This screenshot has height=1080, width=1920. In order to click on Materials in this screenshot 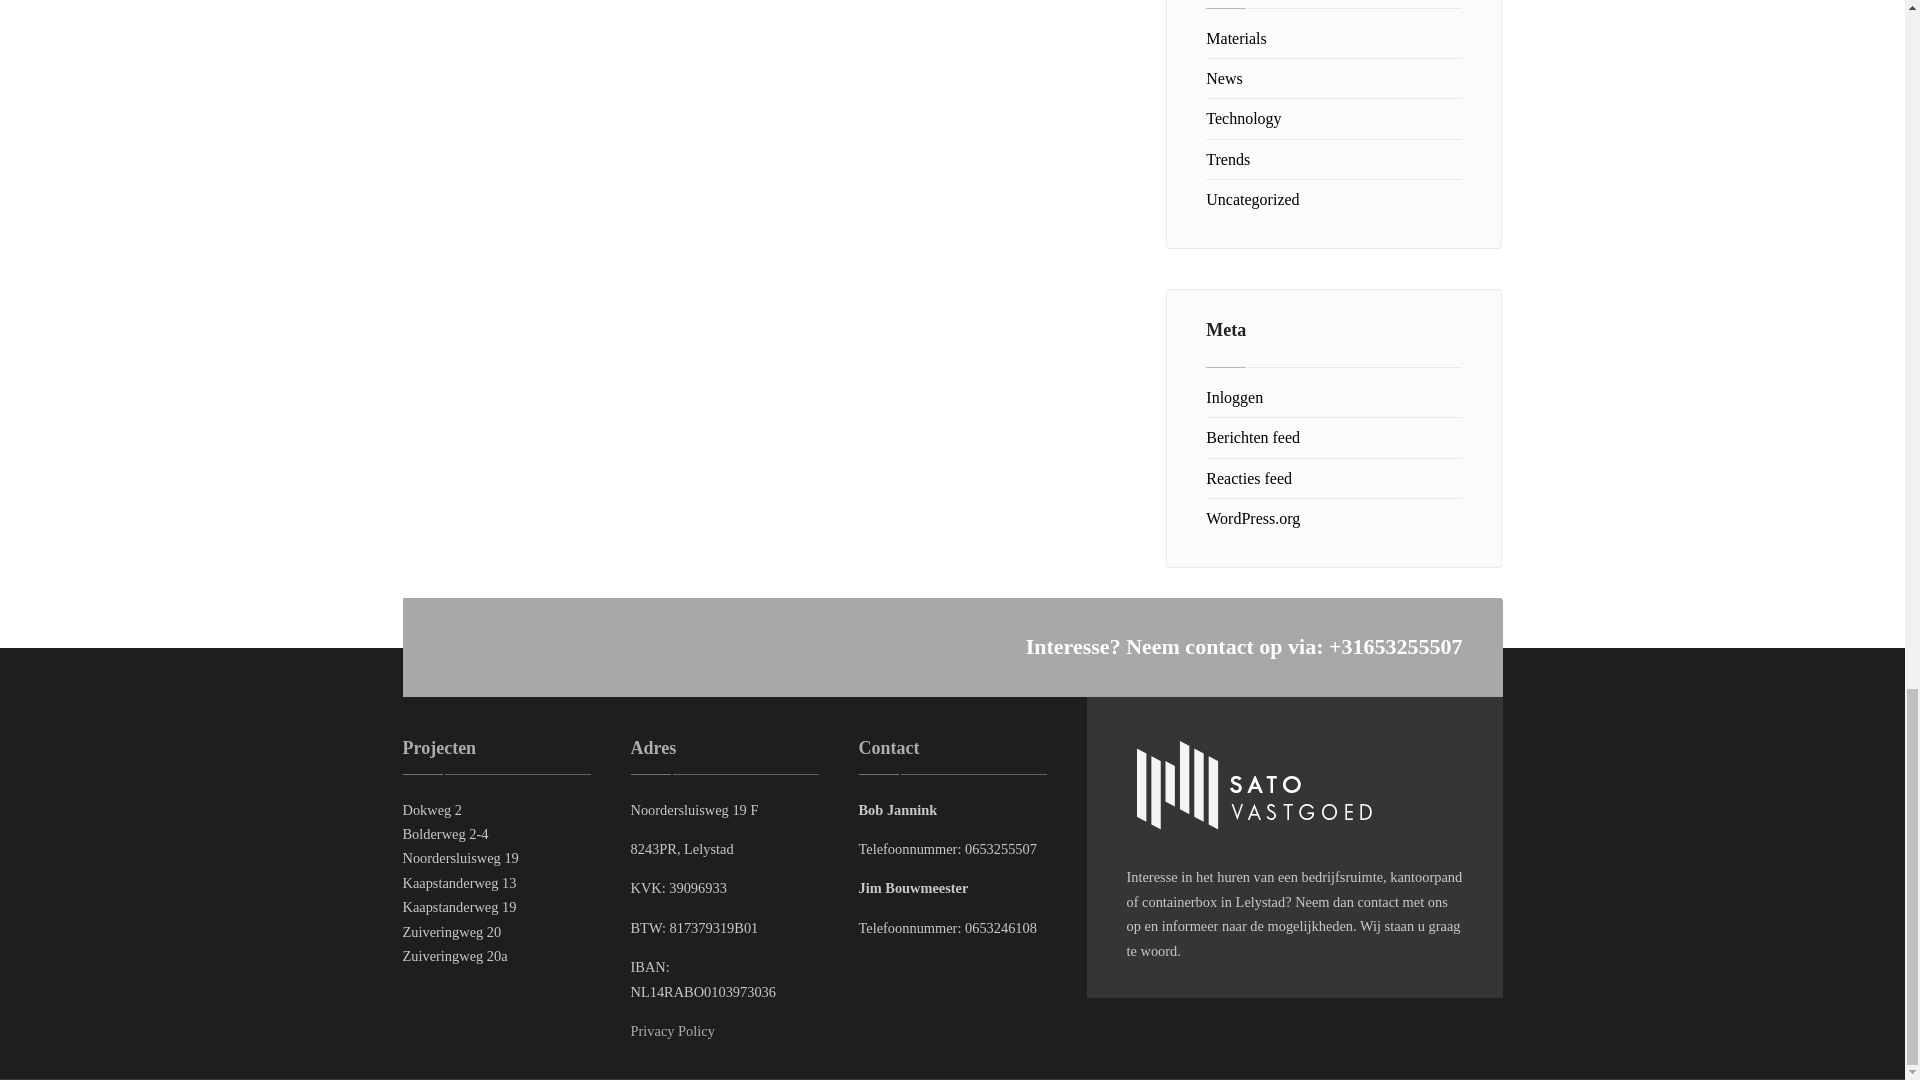, I will do `click(1235, 38)`.